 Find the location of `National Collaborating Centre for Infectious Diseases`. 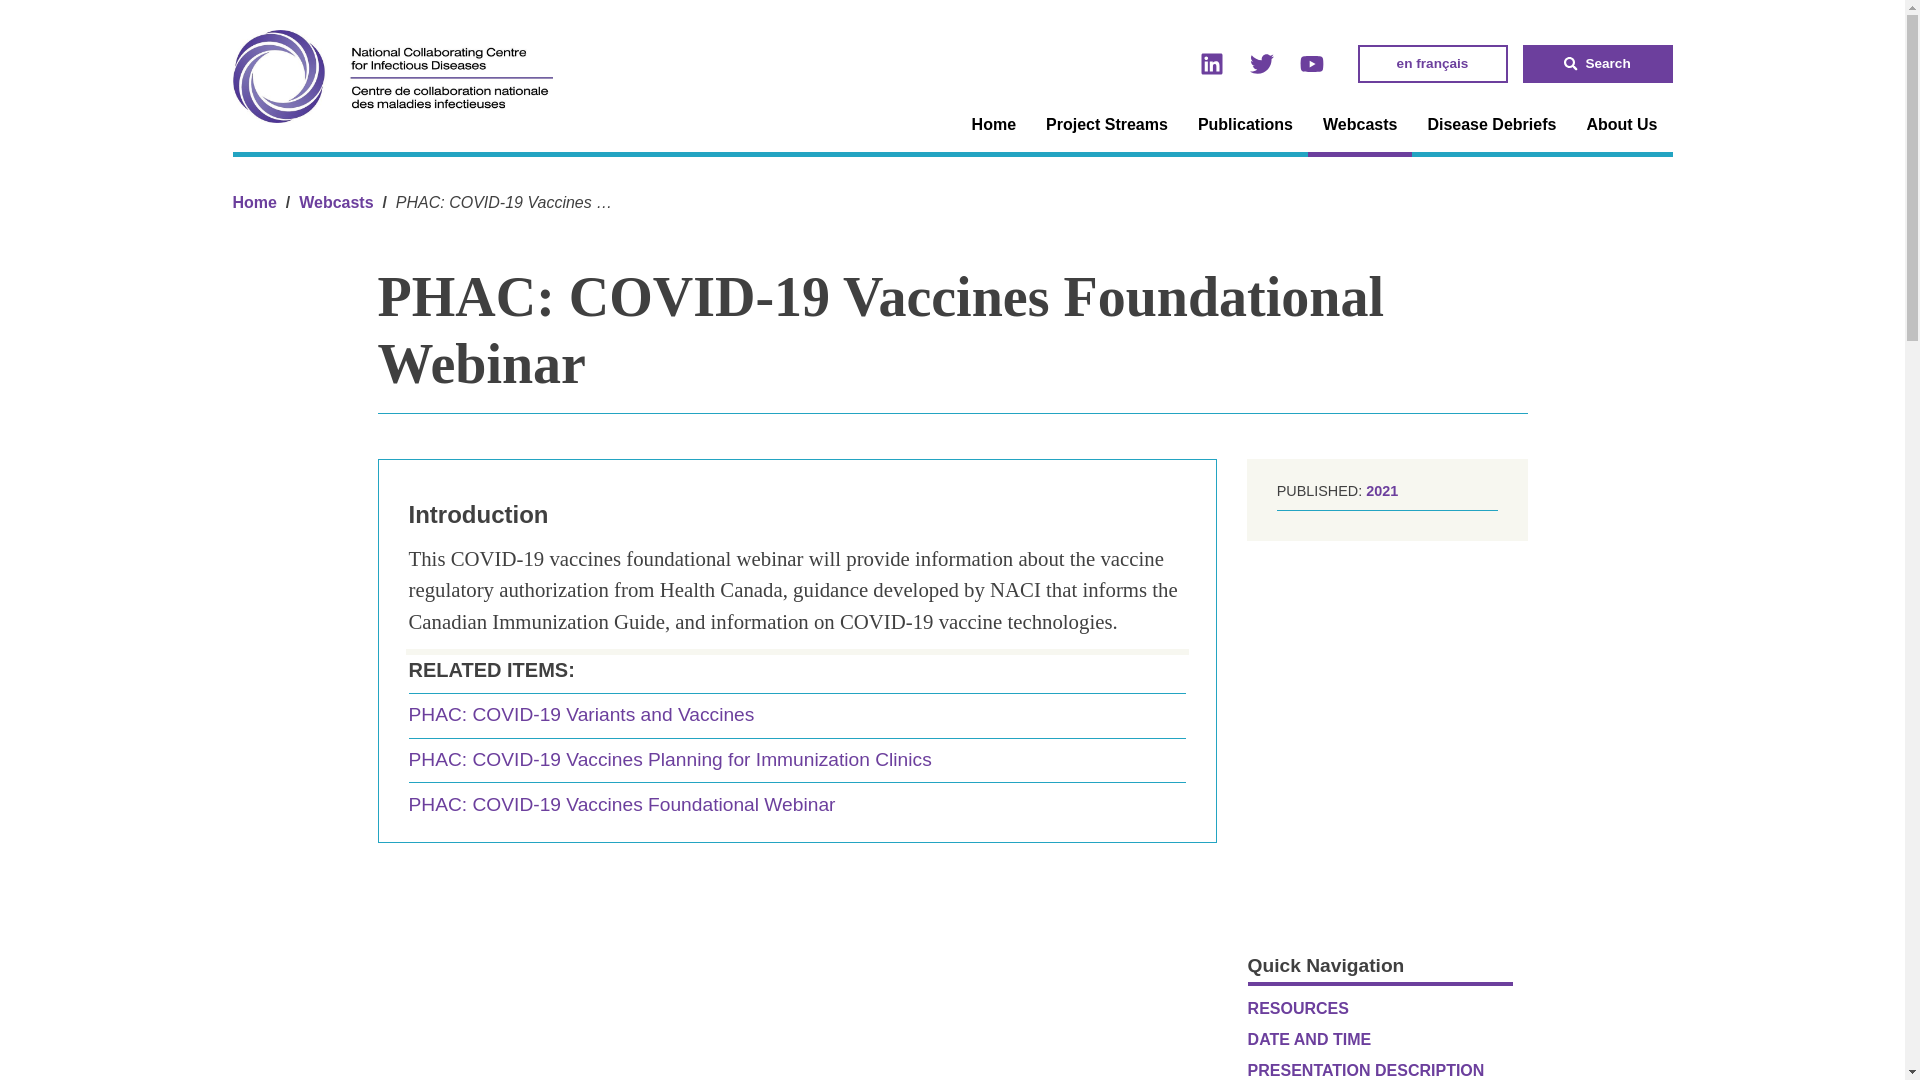

National Collaborating Centre for Infectious Diseases is located at coordinates (254, 202).